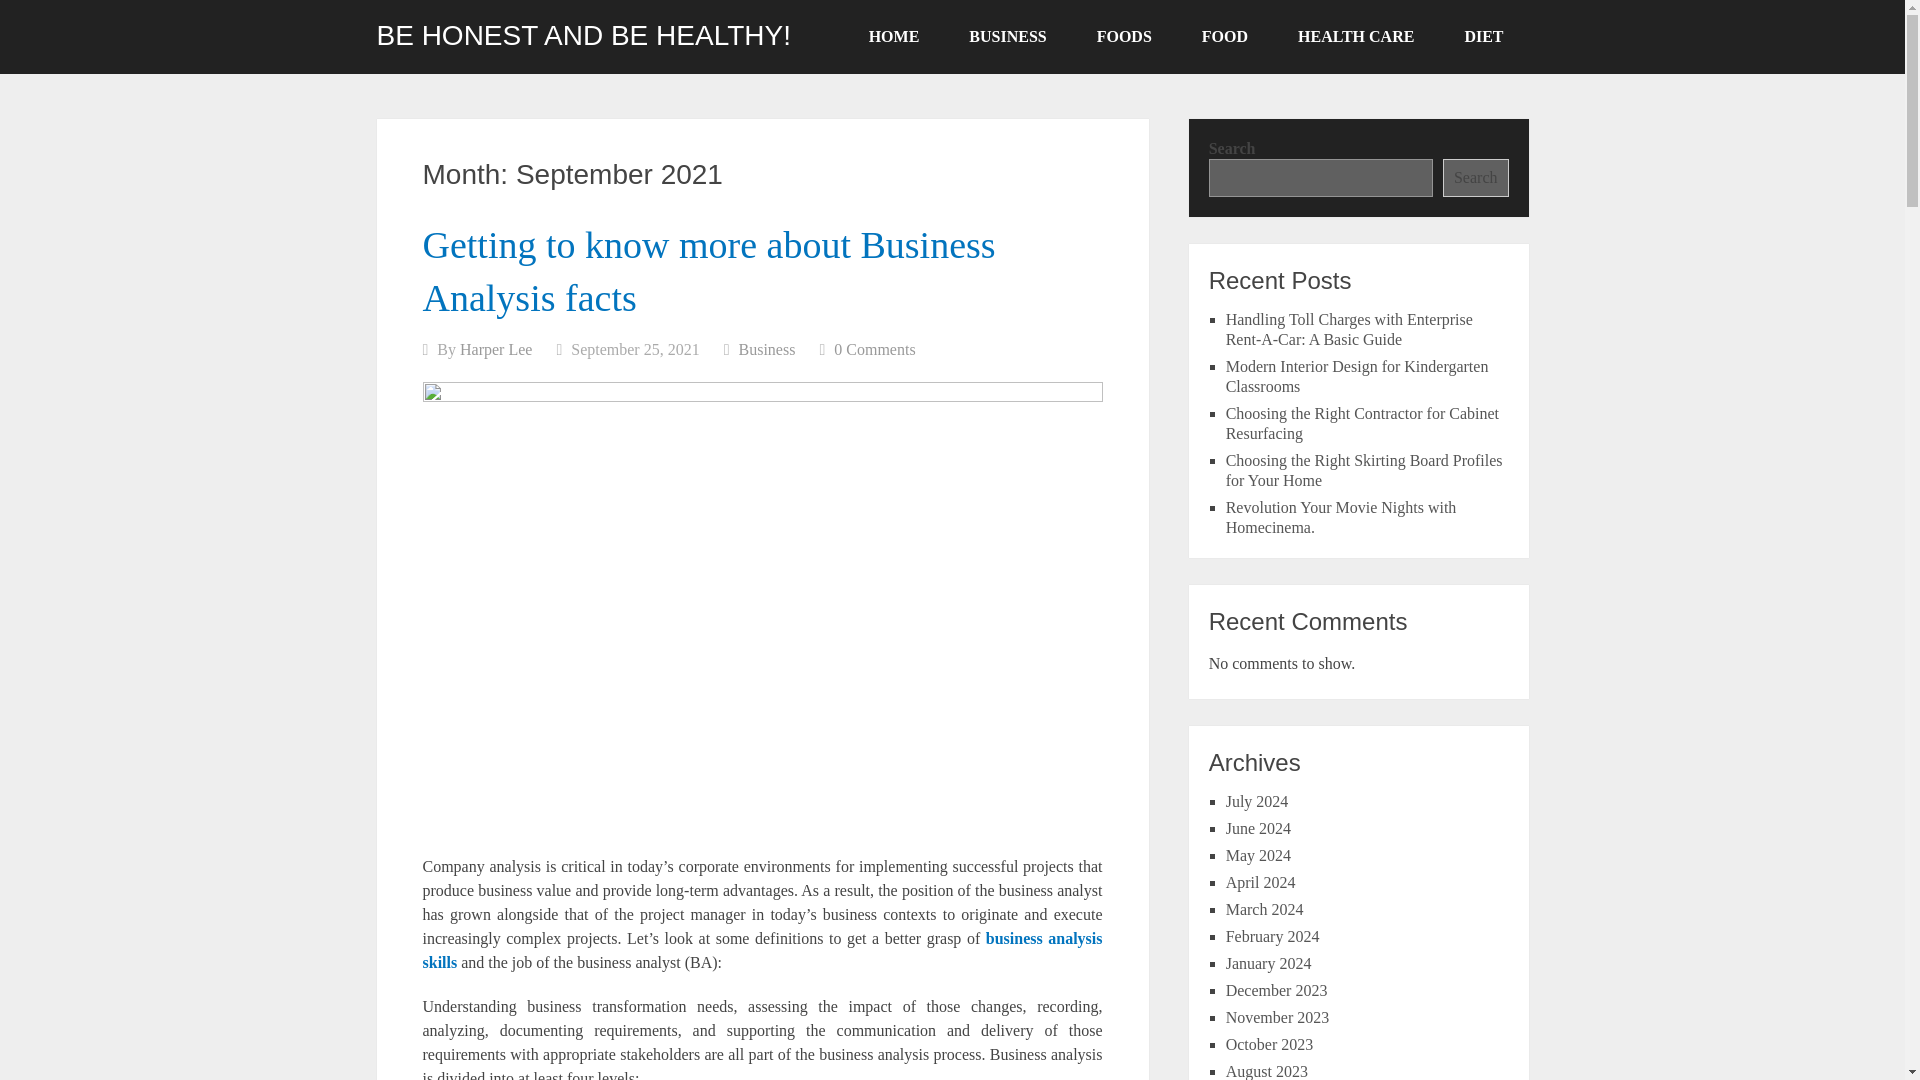 This screenshot has width=1920, height=1080. I want to click on HOME, so click(894, 37).